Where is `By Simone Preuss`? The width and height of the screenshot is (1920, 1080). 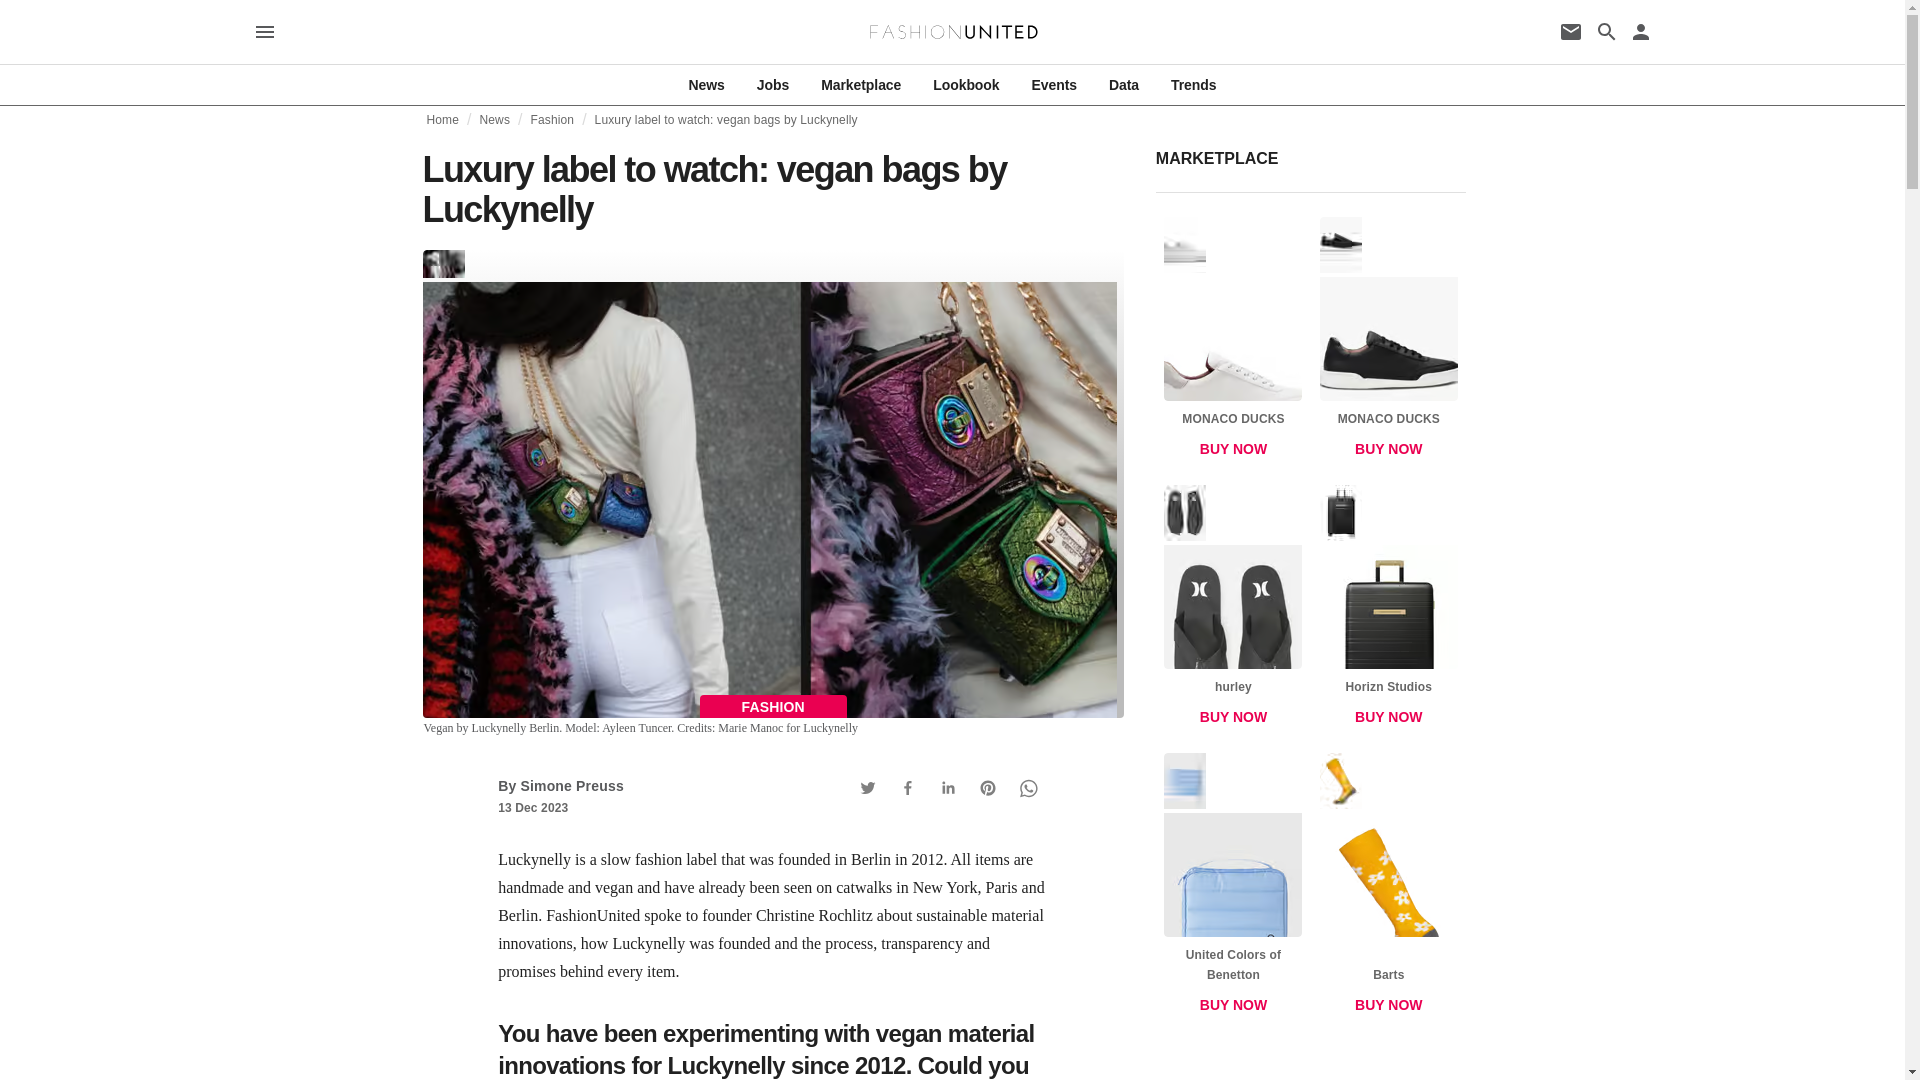 By Simone Preuss is located at coordinates (560, 785).